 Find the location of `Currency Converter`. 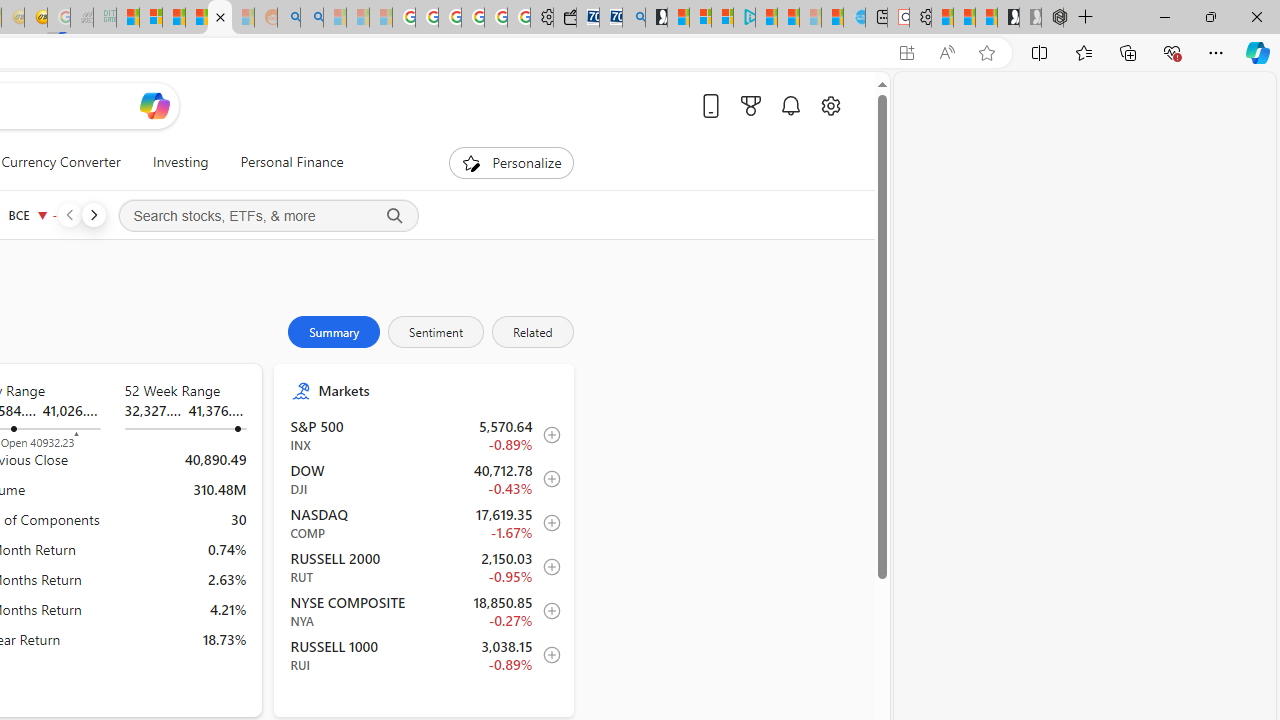

Currency Converter is located at coordinates (61, 162).